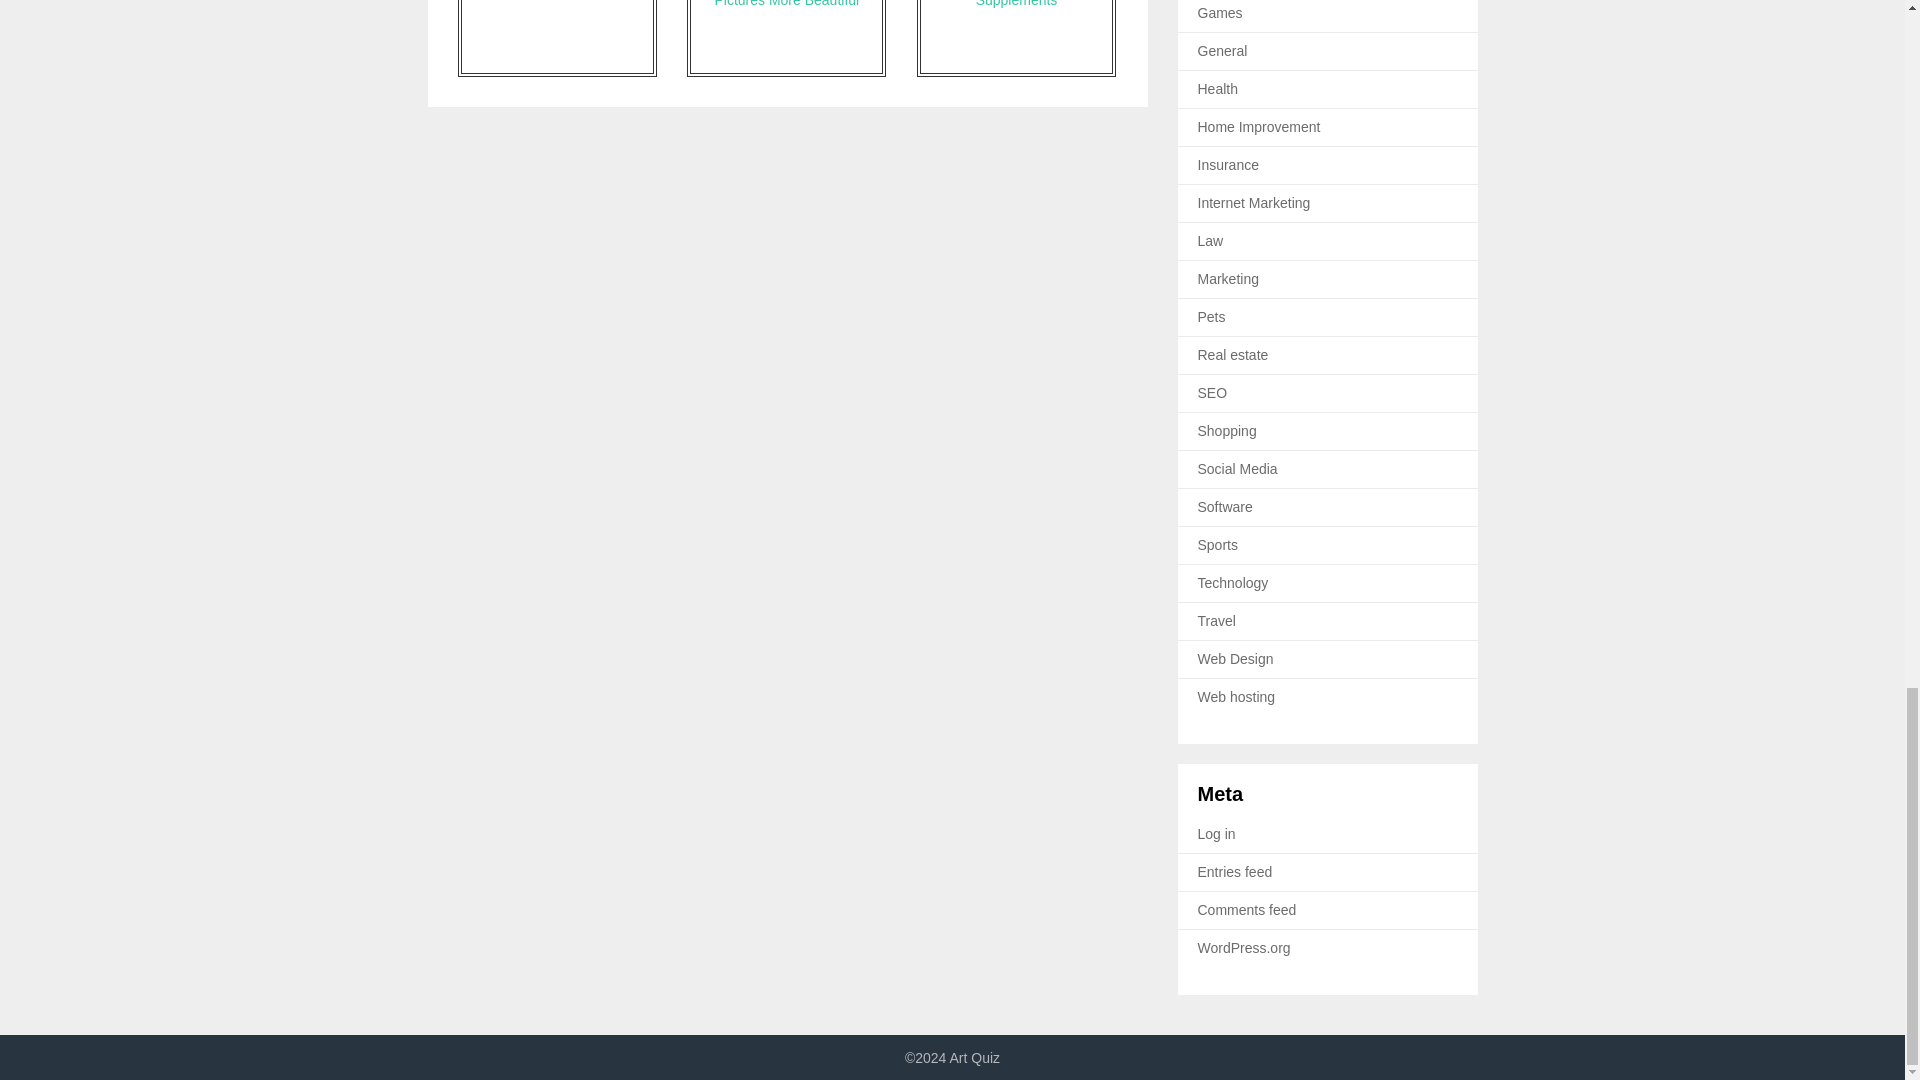 The width and height of the screenshot is (1920, 1080). What do you see at coordinates (1212, 316) in the screenshot?
I see `Pets` at bounding box center [1212, 316].